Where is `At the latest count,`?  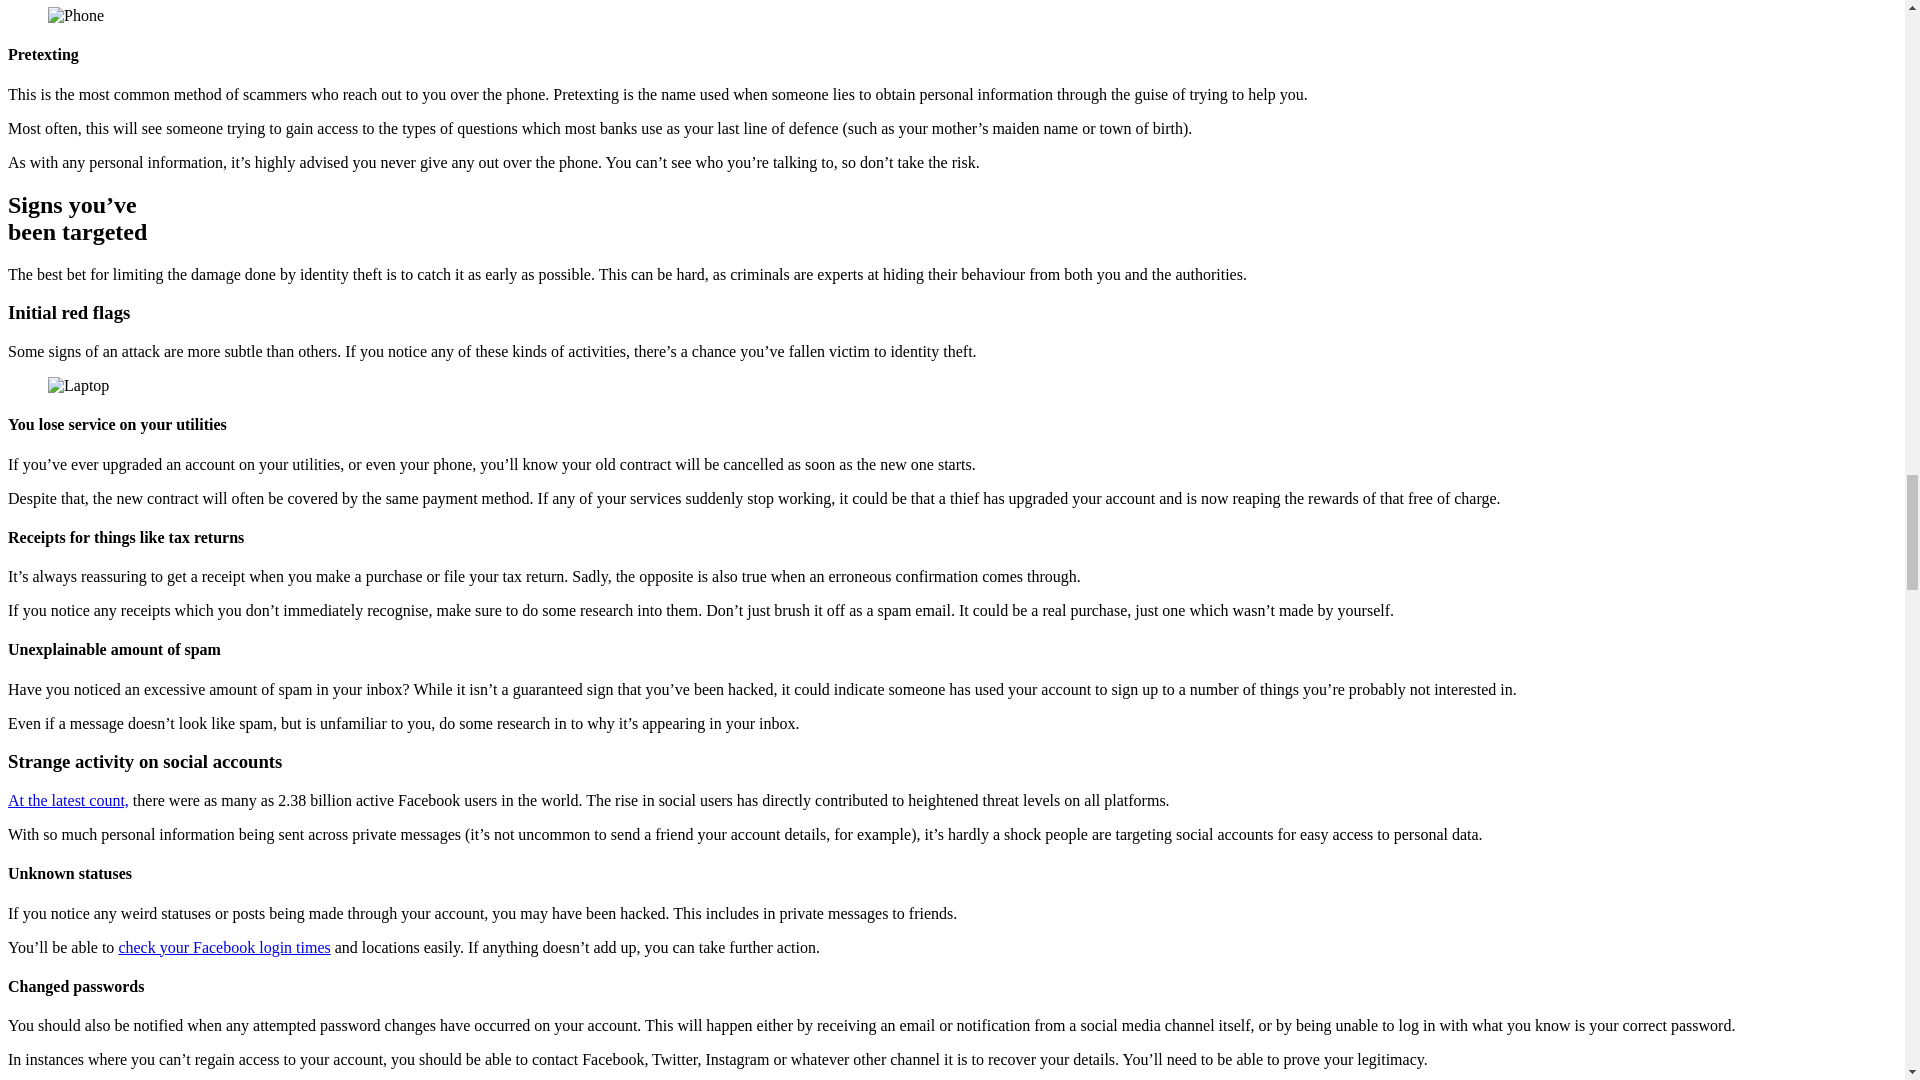
At the latest count, is located at coordinates (68, 800).